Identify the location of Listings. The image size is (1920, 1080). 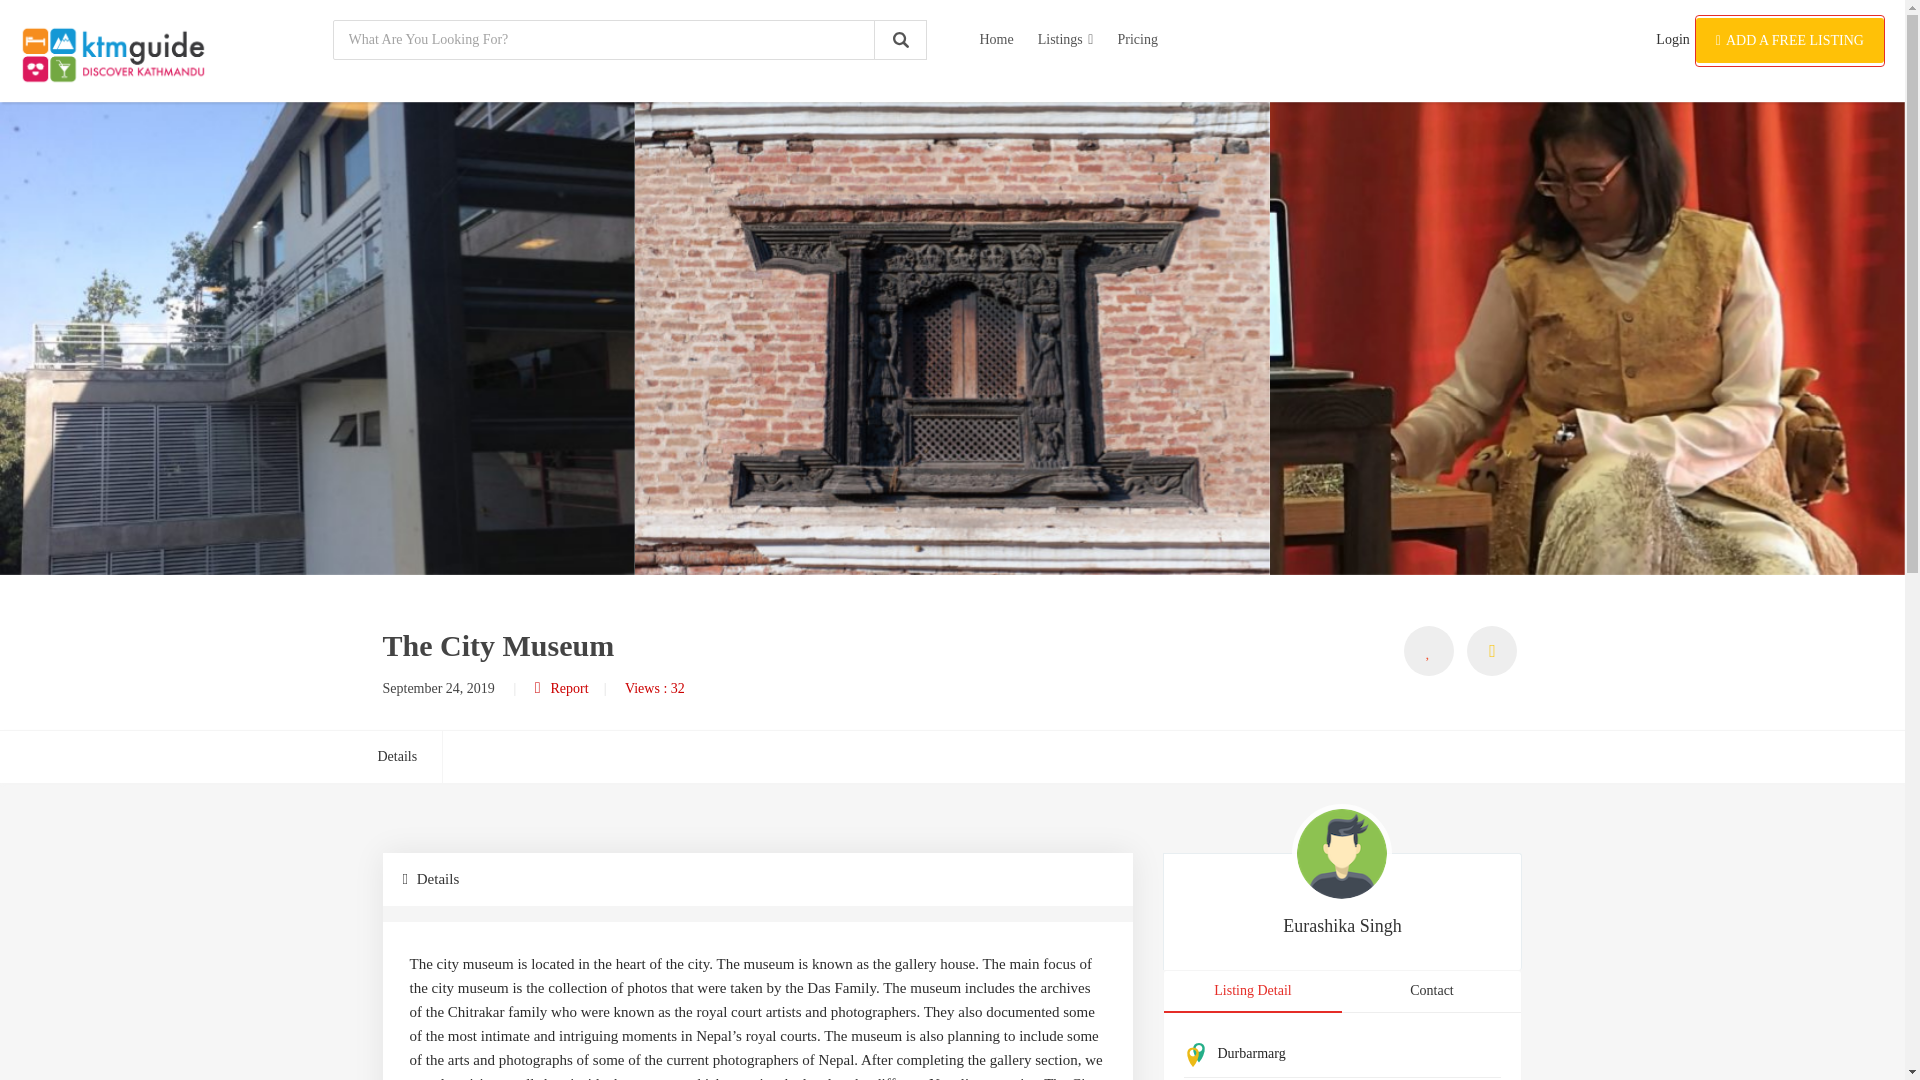
(1065, 40).